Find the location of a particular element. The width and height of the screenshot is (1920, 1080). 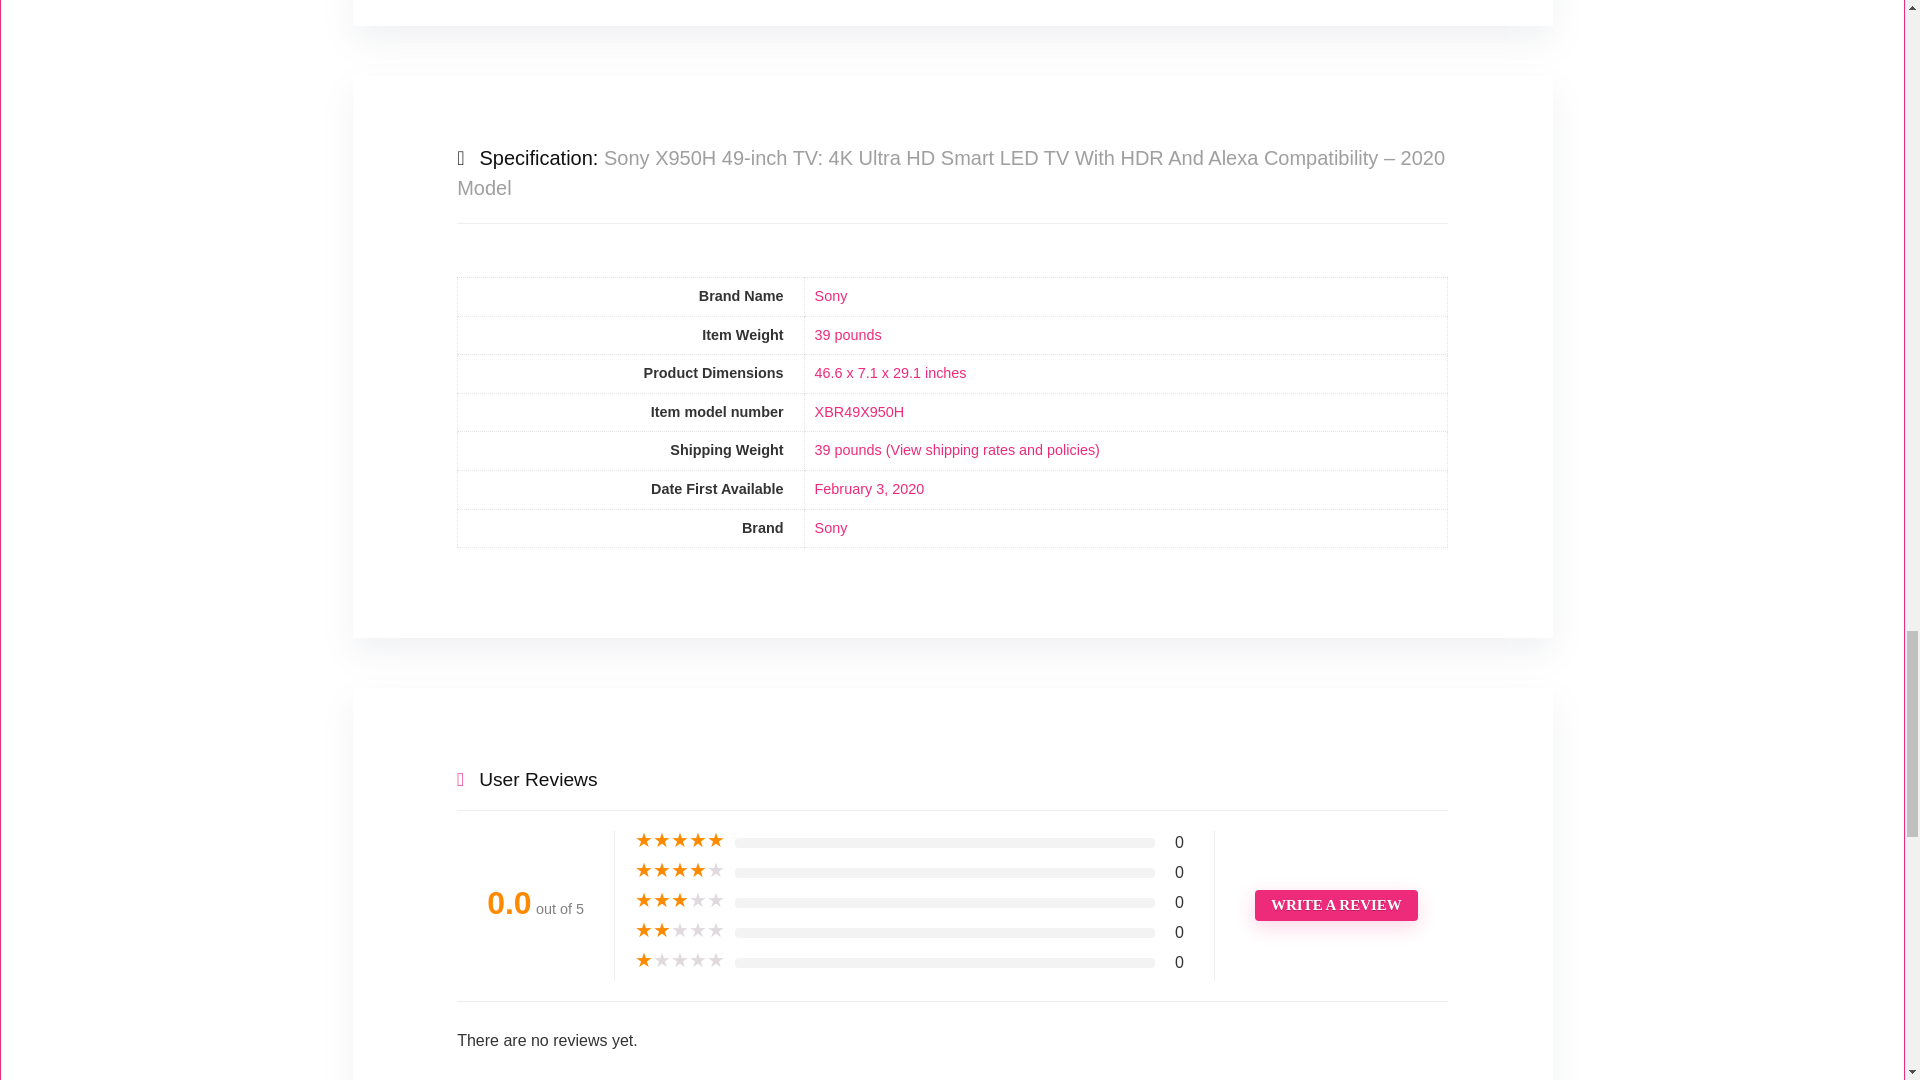

Rated 5 out of 5 is located at coordinates (680, 840).